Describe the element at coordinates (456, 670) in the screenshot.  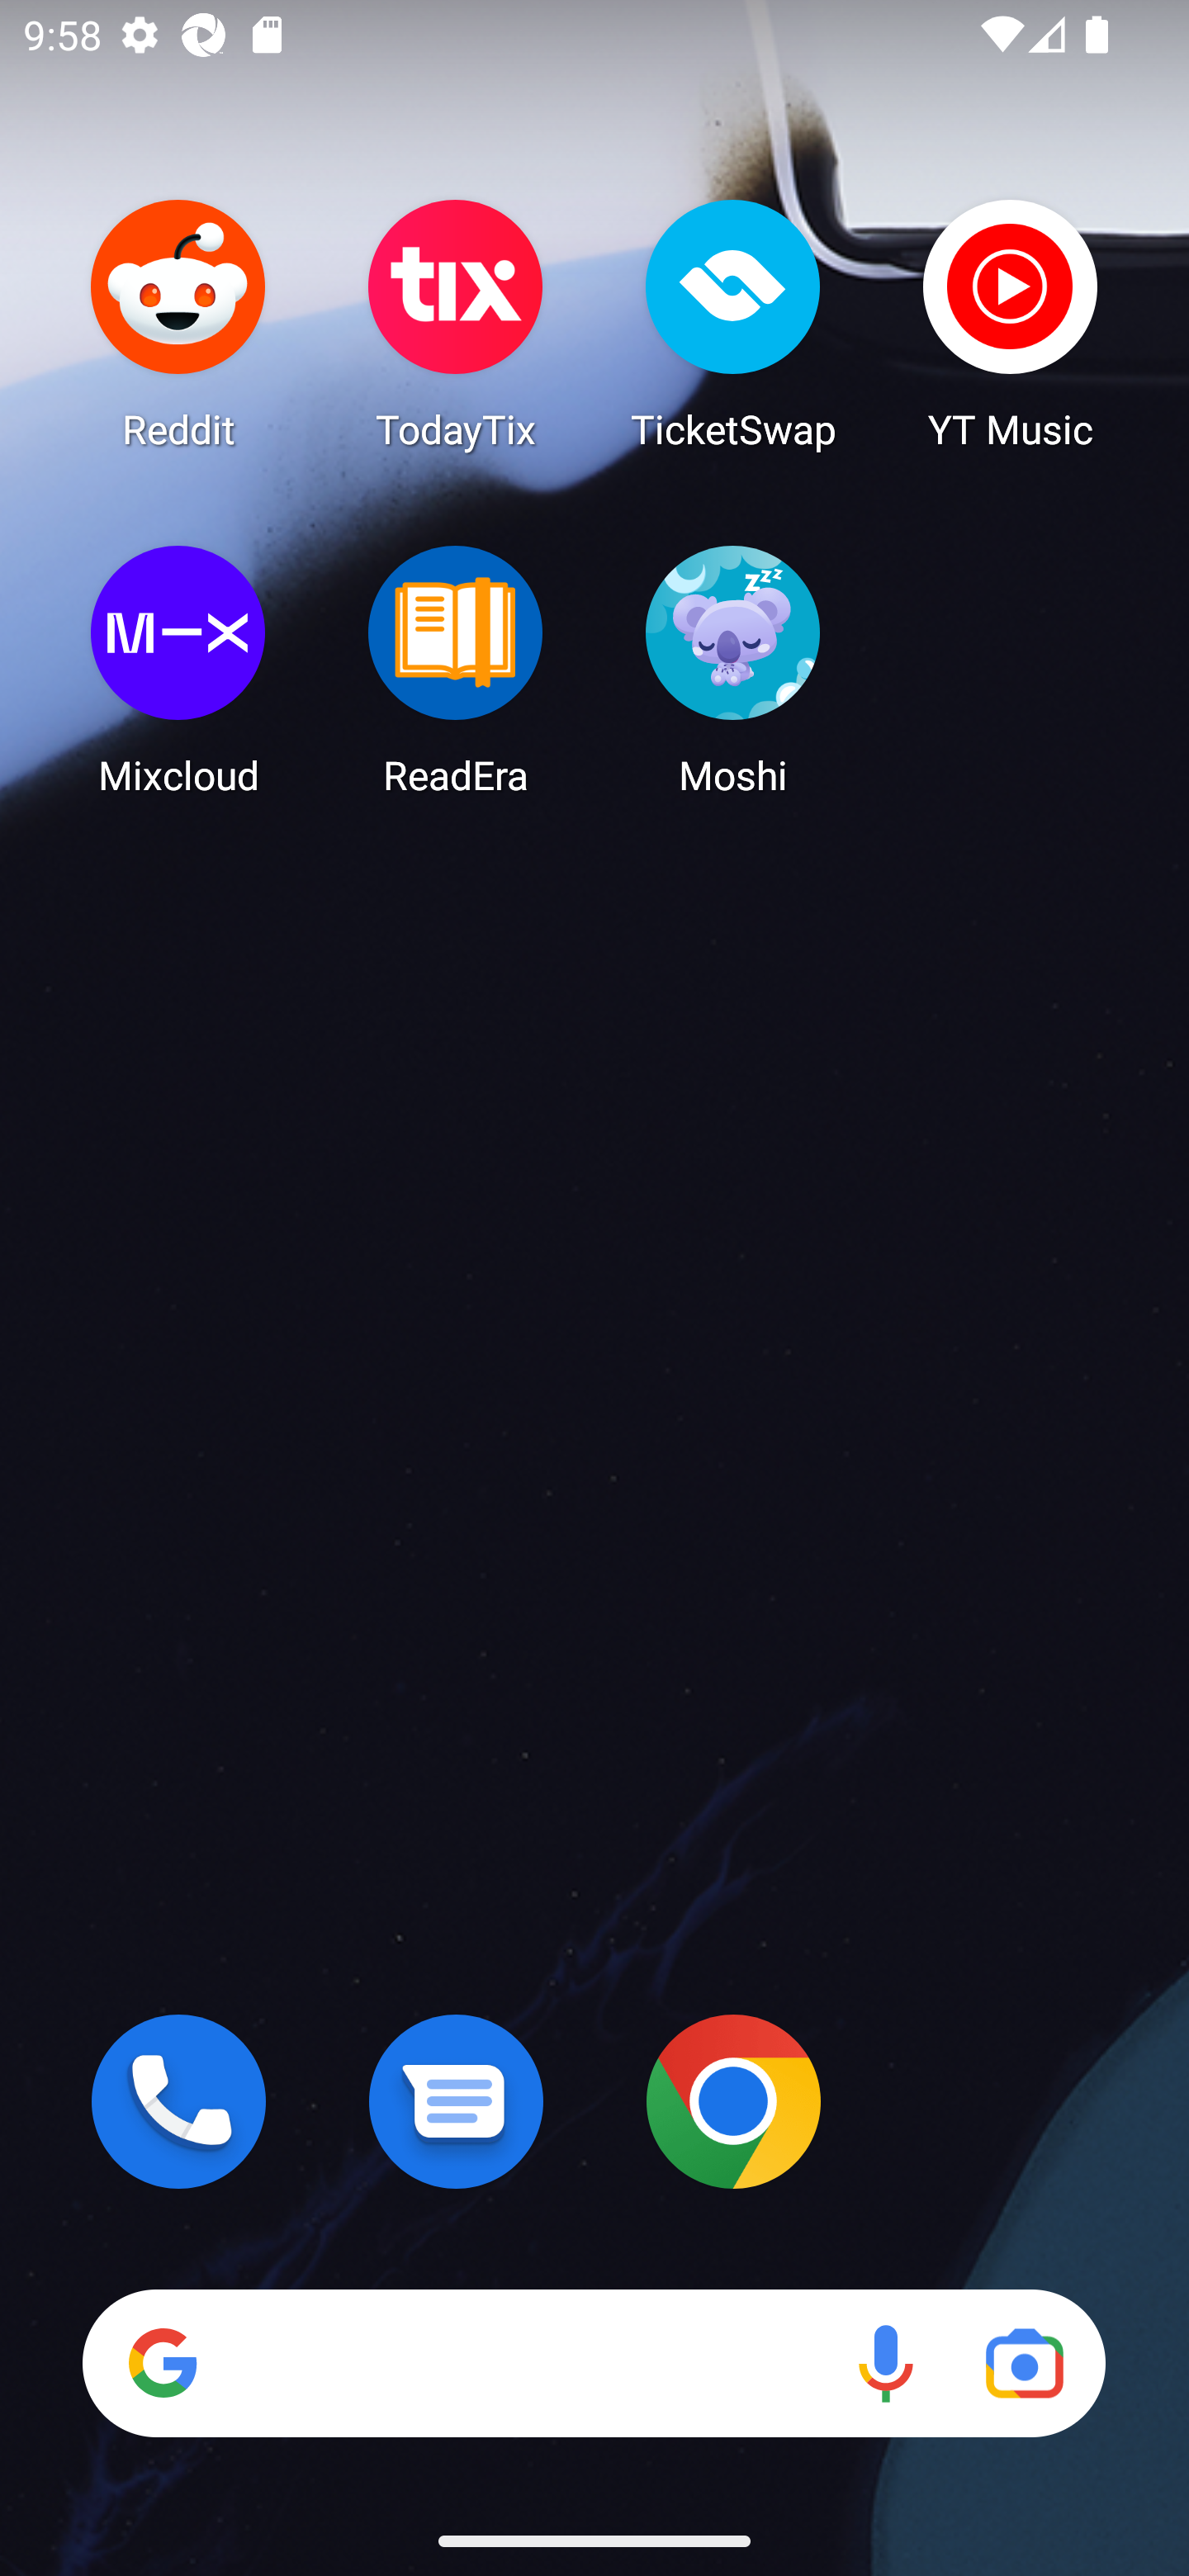
I see `ReadEra` at that location.